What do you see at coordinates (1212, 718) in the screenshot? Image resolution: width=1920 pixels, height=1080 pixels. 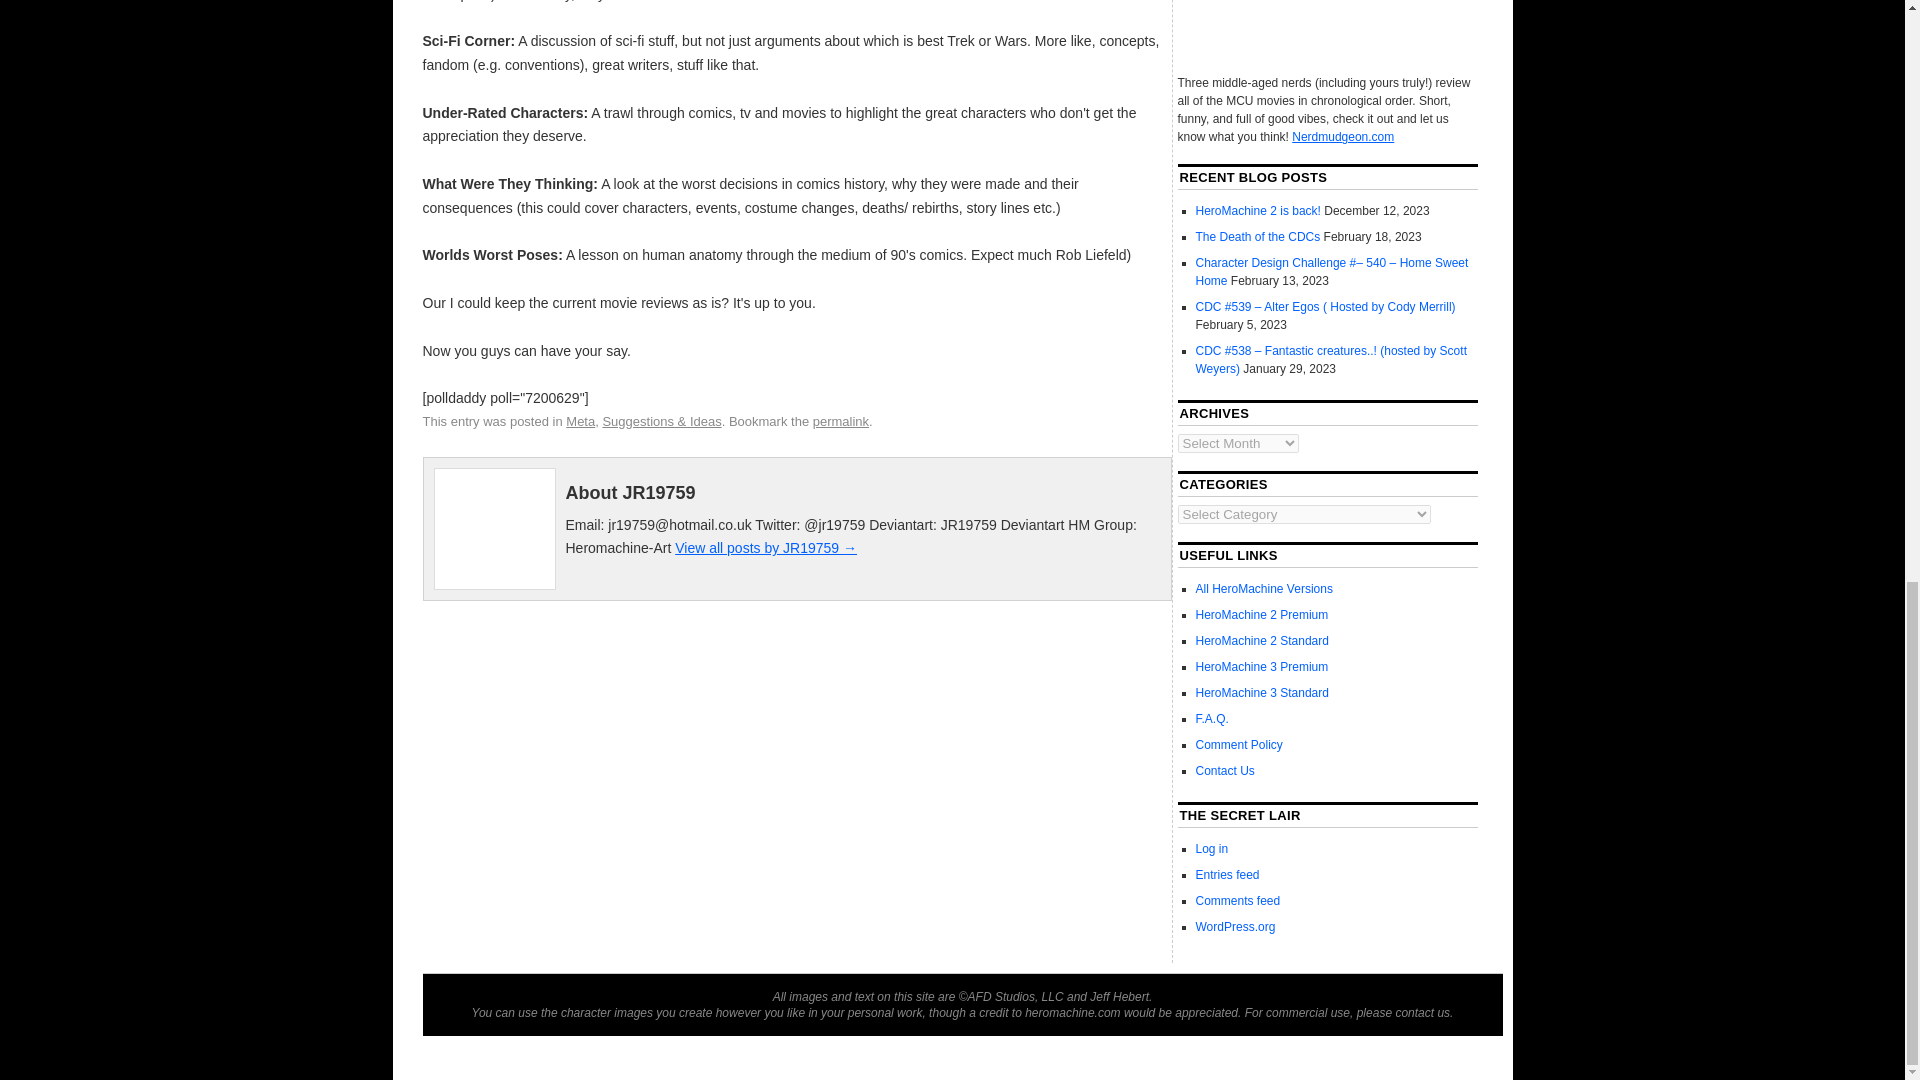 I see `F.A.Q.` at bounding box center [1212, 718].